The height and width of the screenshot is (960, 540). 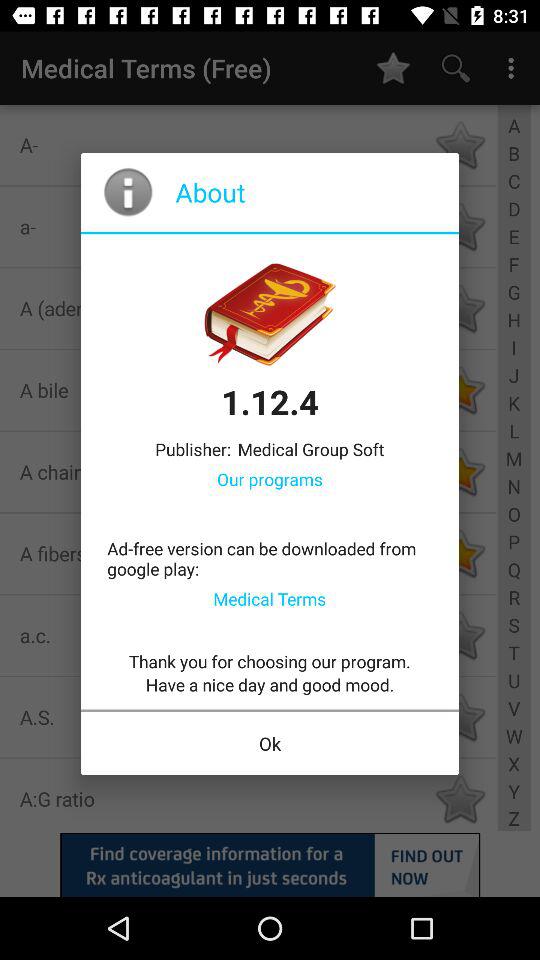 I want to click on open item below the ad free version icon, so click(x=270, y=598).